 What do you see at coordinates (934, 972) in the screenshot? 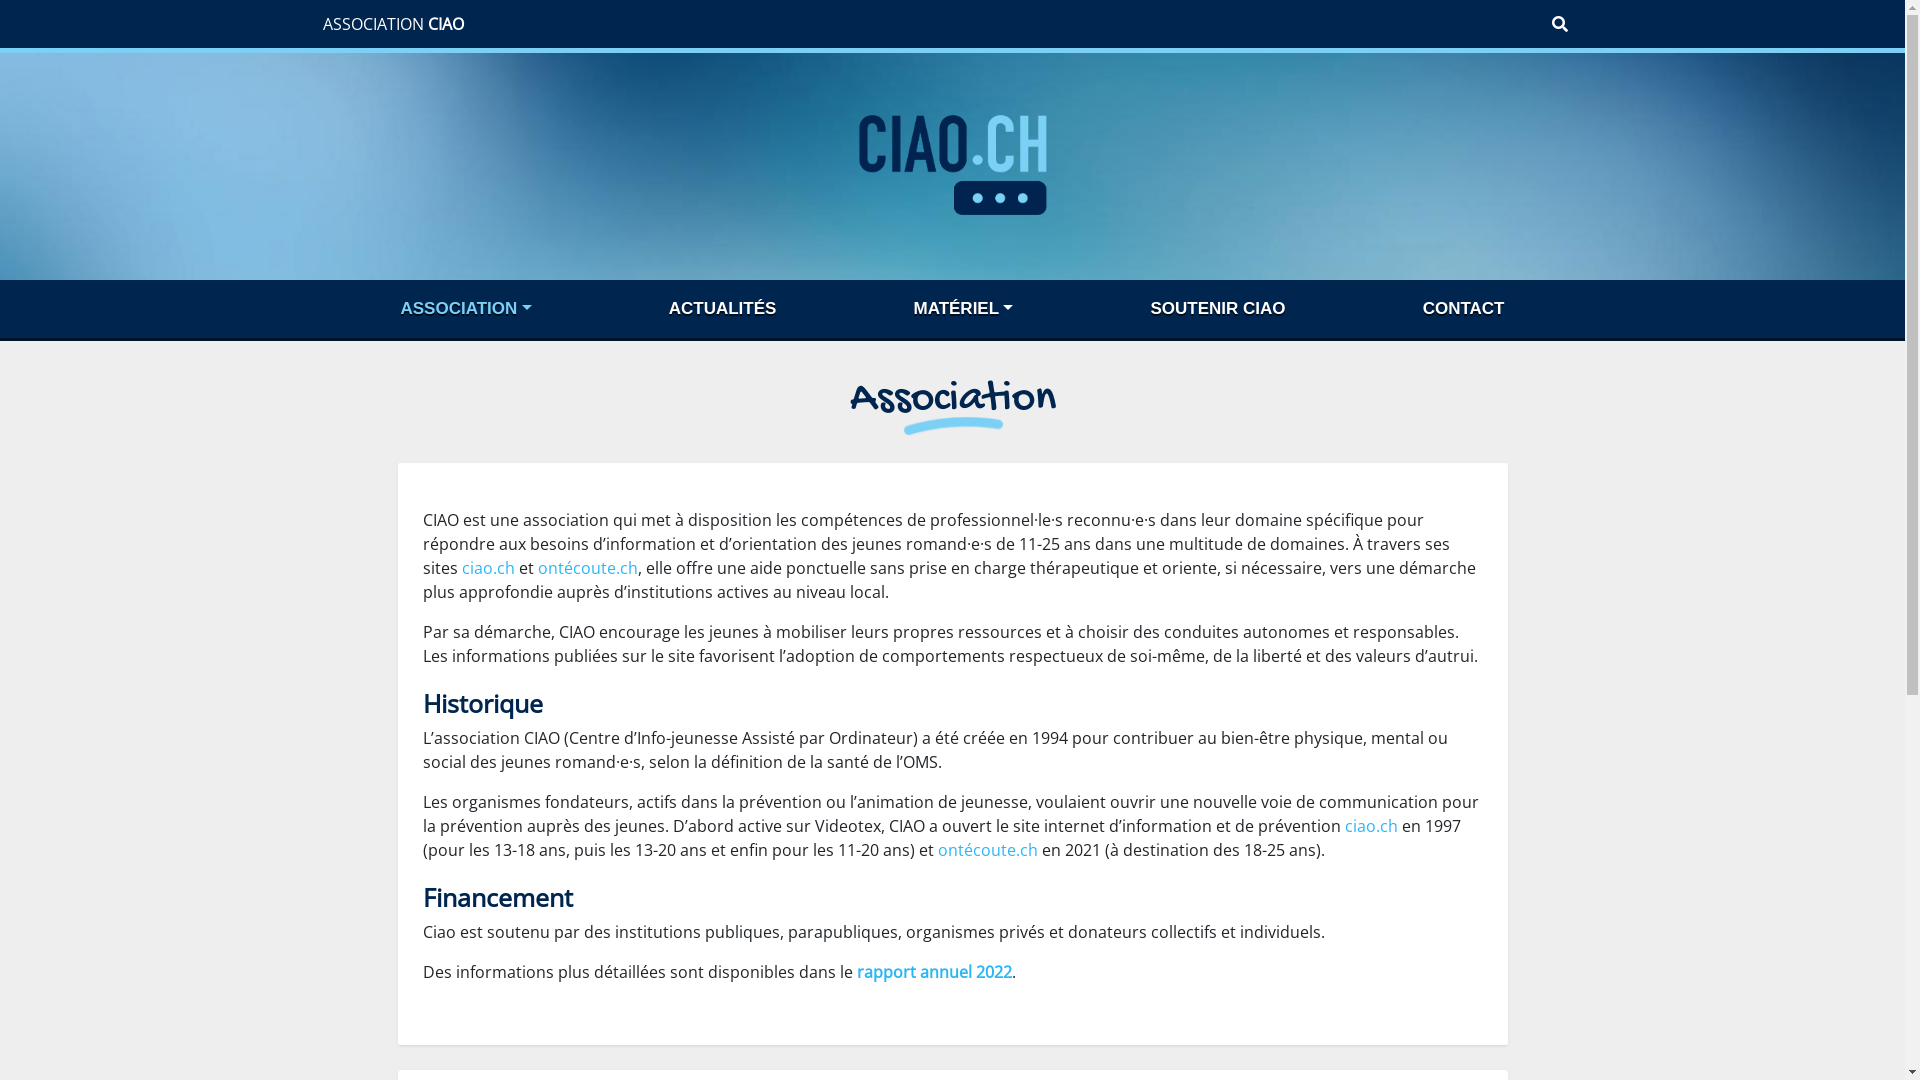
I see `rapport annuel 2022` at bounding box center [934, 972].